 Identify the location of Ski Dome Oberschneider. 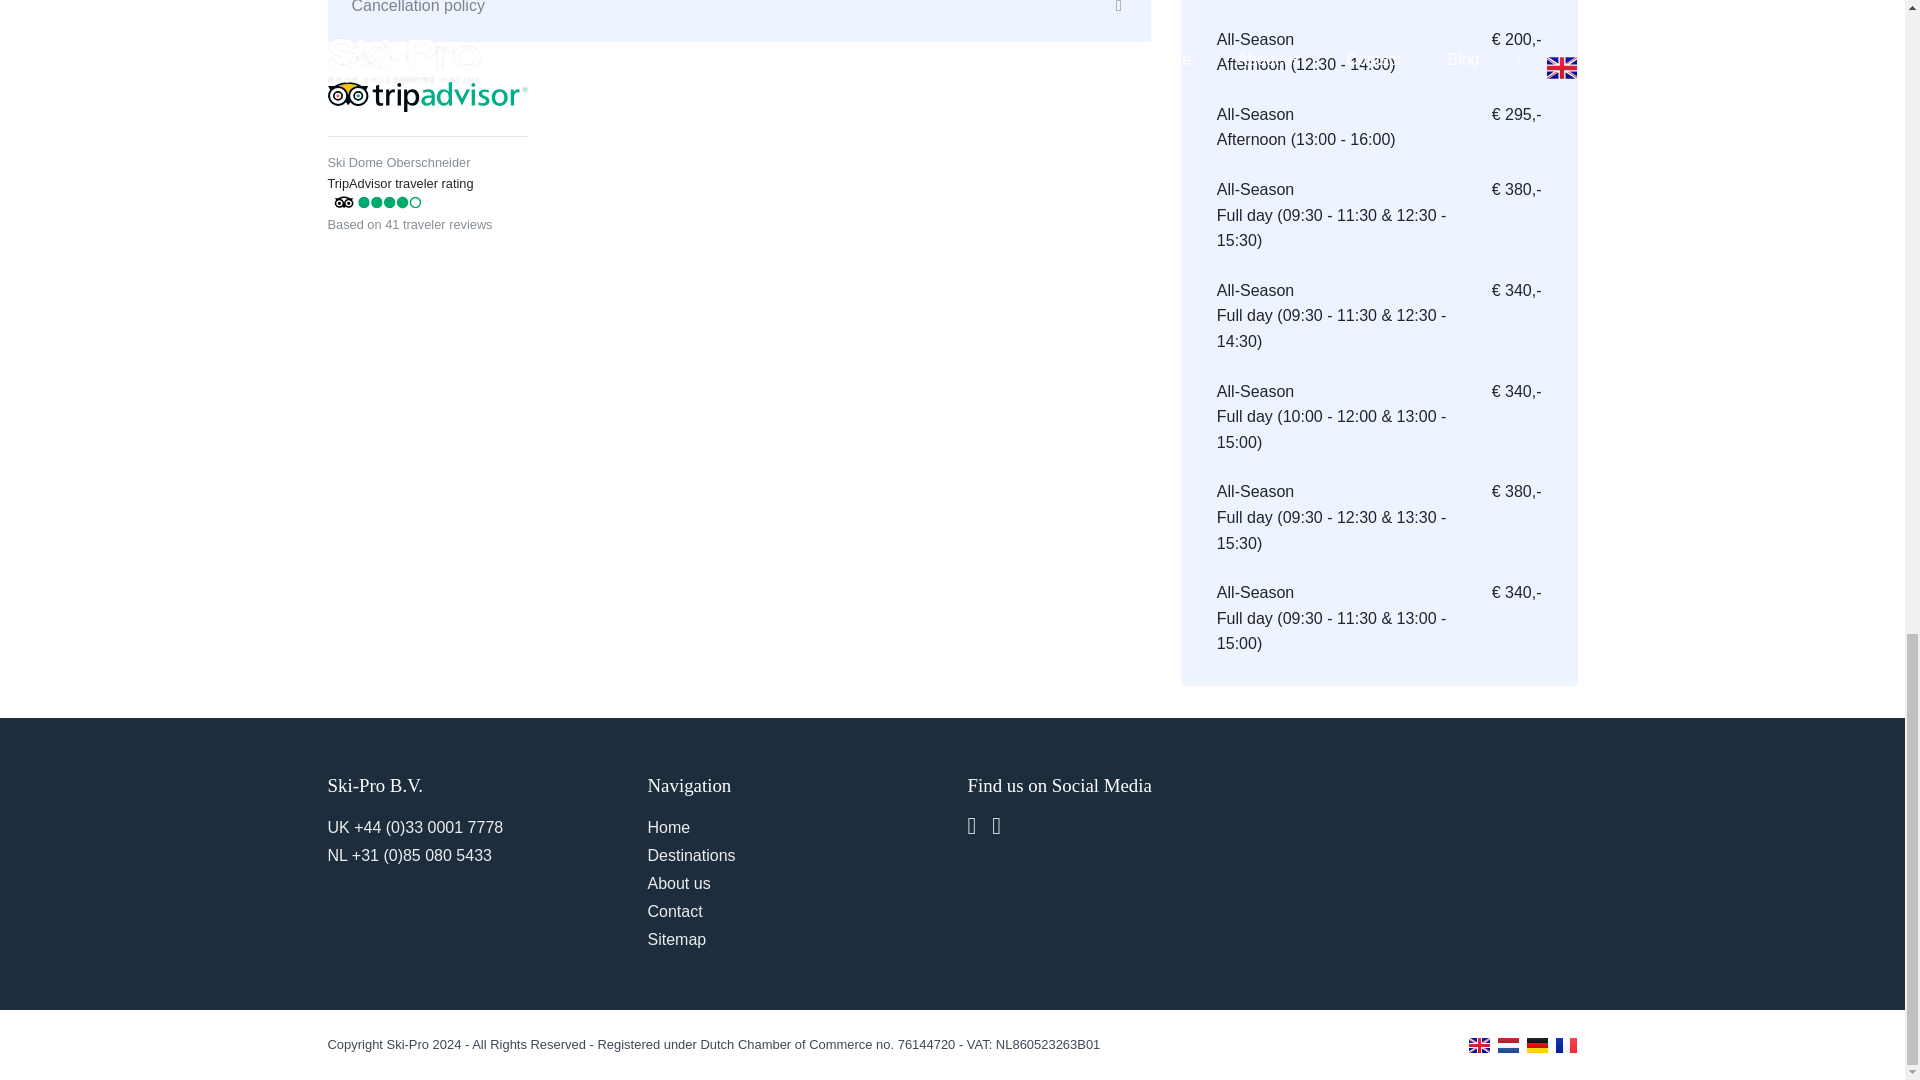
(399, 162).